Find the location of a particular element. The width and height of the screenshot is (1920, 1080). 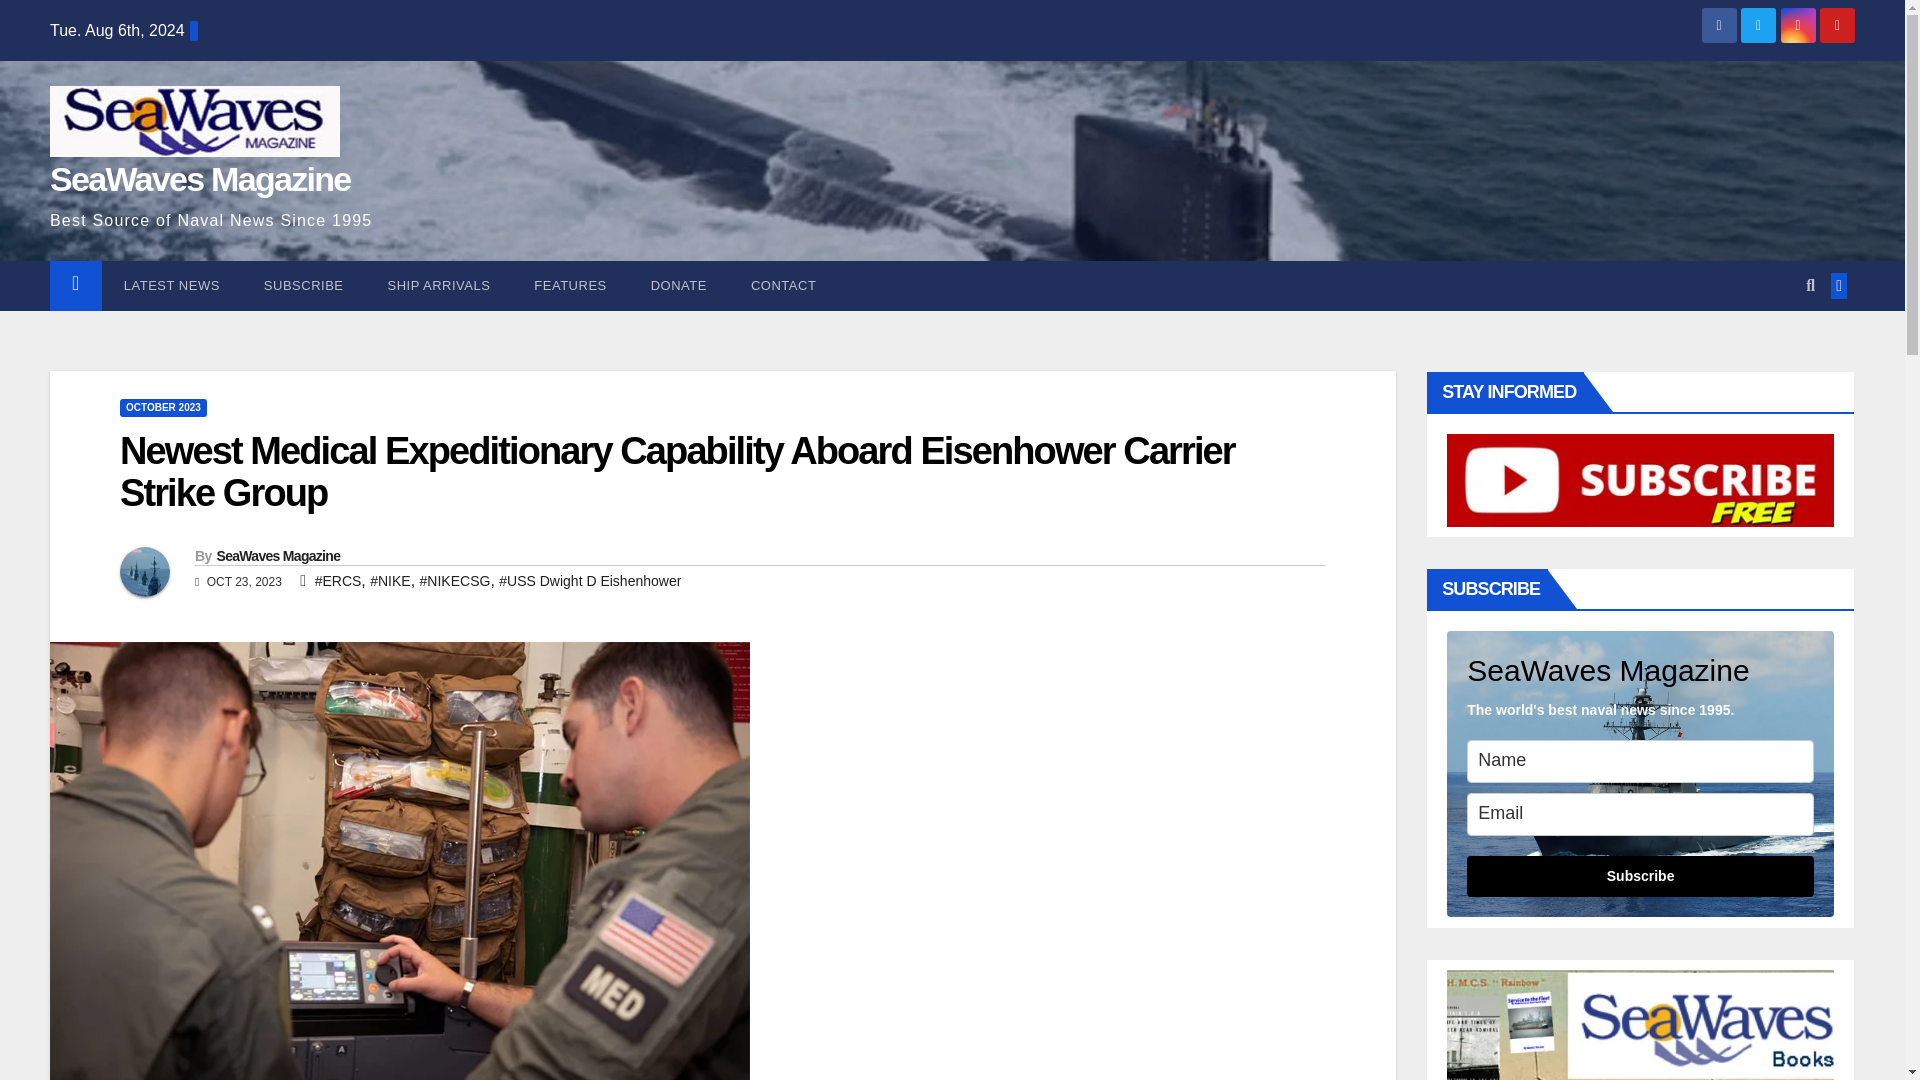

SeaWaves Magazine is located at coordinates (200, 178).